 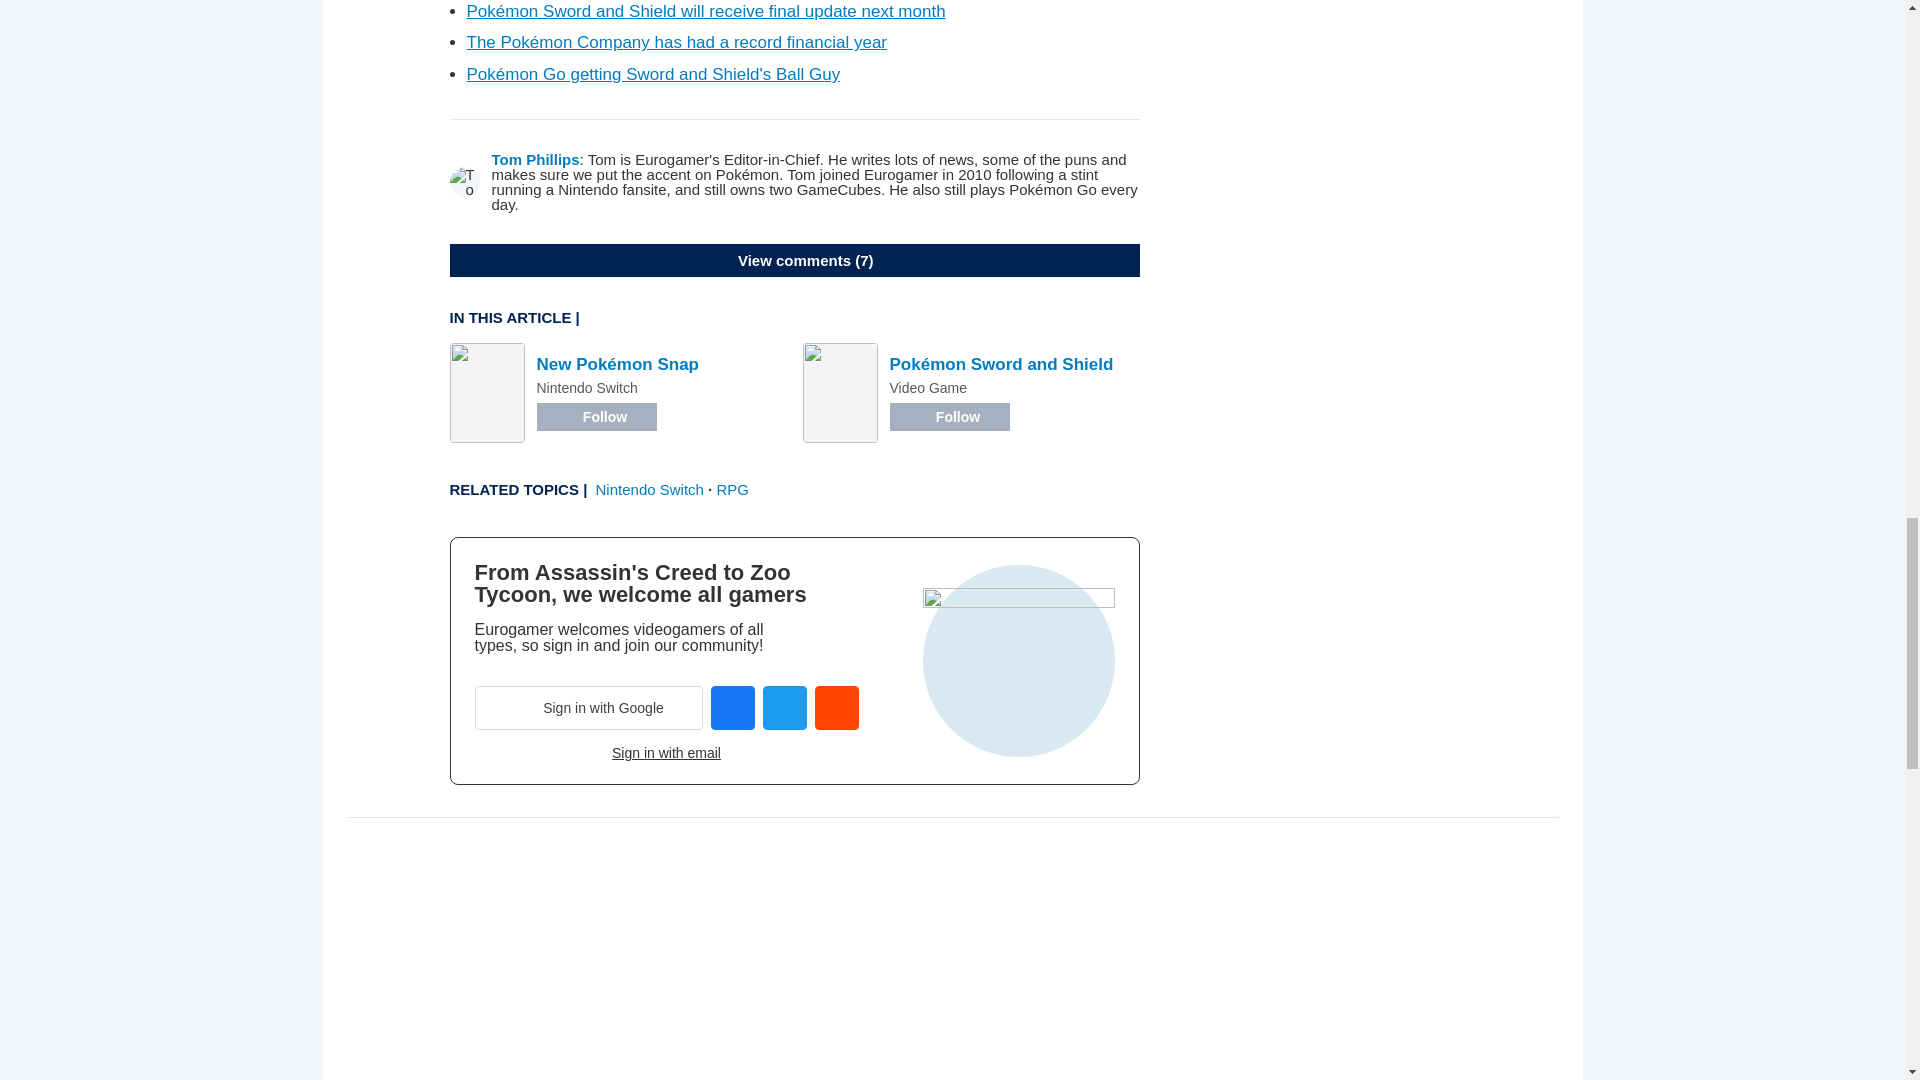 What do you see at coordinates (535, 160) in the screenshot?
I see `Tom Phillips` at bounding box center [535, 160].